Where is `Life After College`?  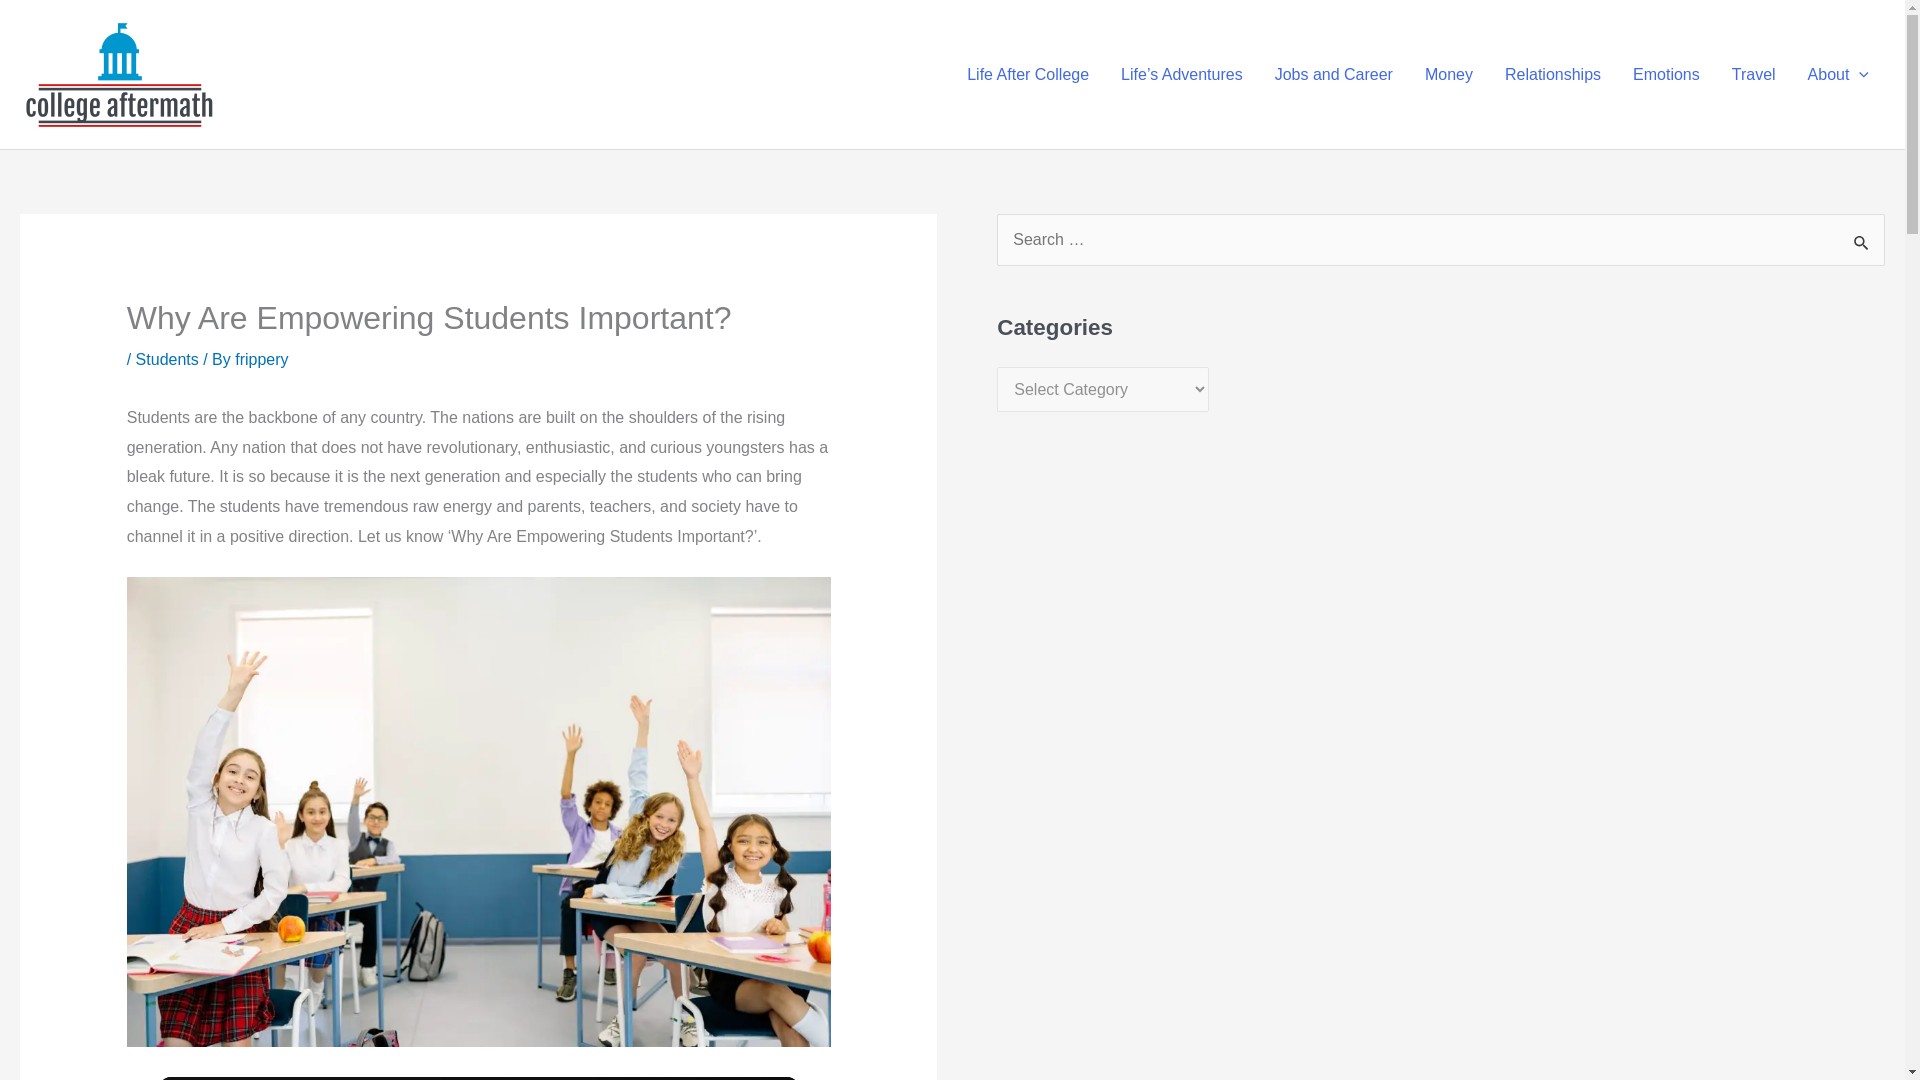
Life After College is located at coordinates (1028, 74).